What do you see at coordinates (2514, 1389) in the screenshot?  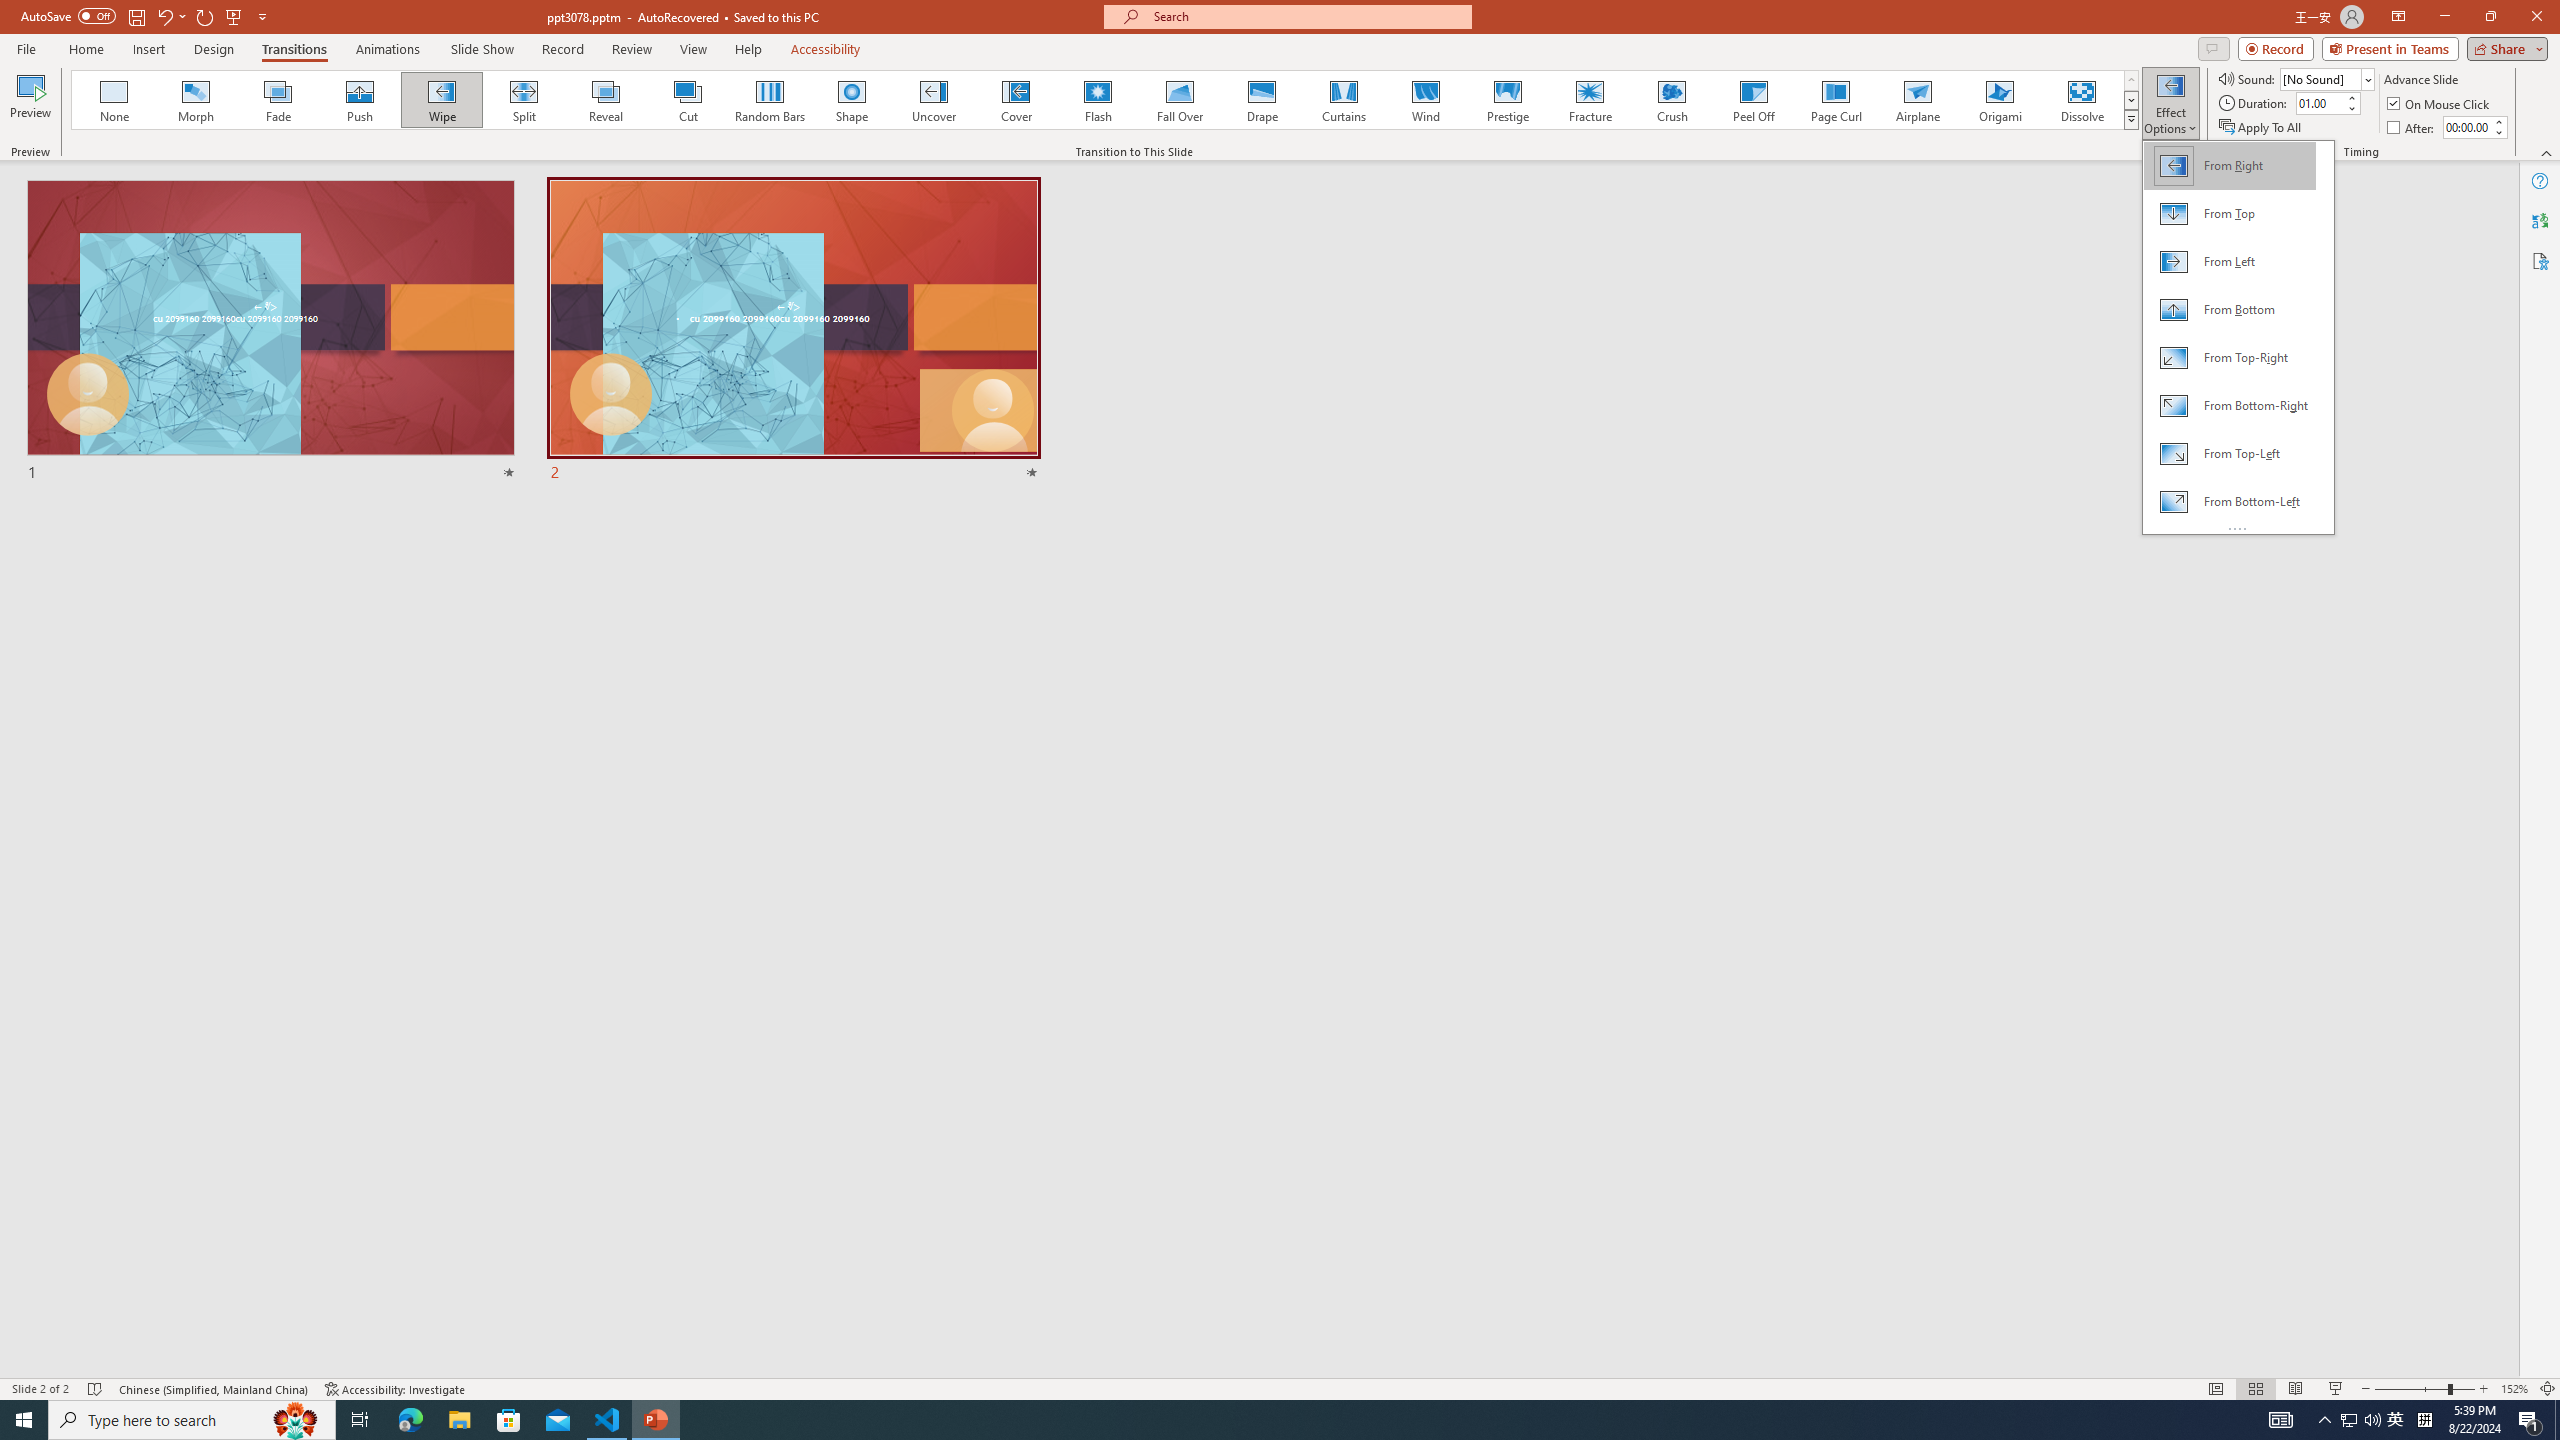 I see `Zoom 152%` at bounding box center [2514, 1389].